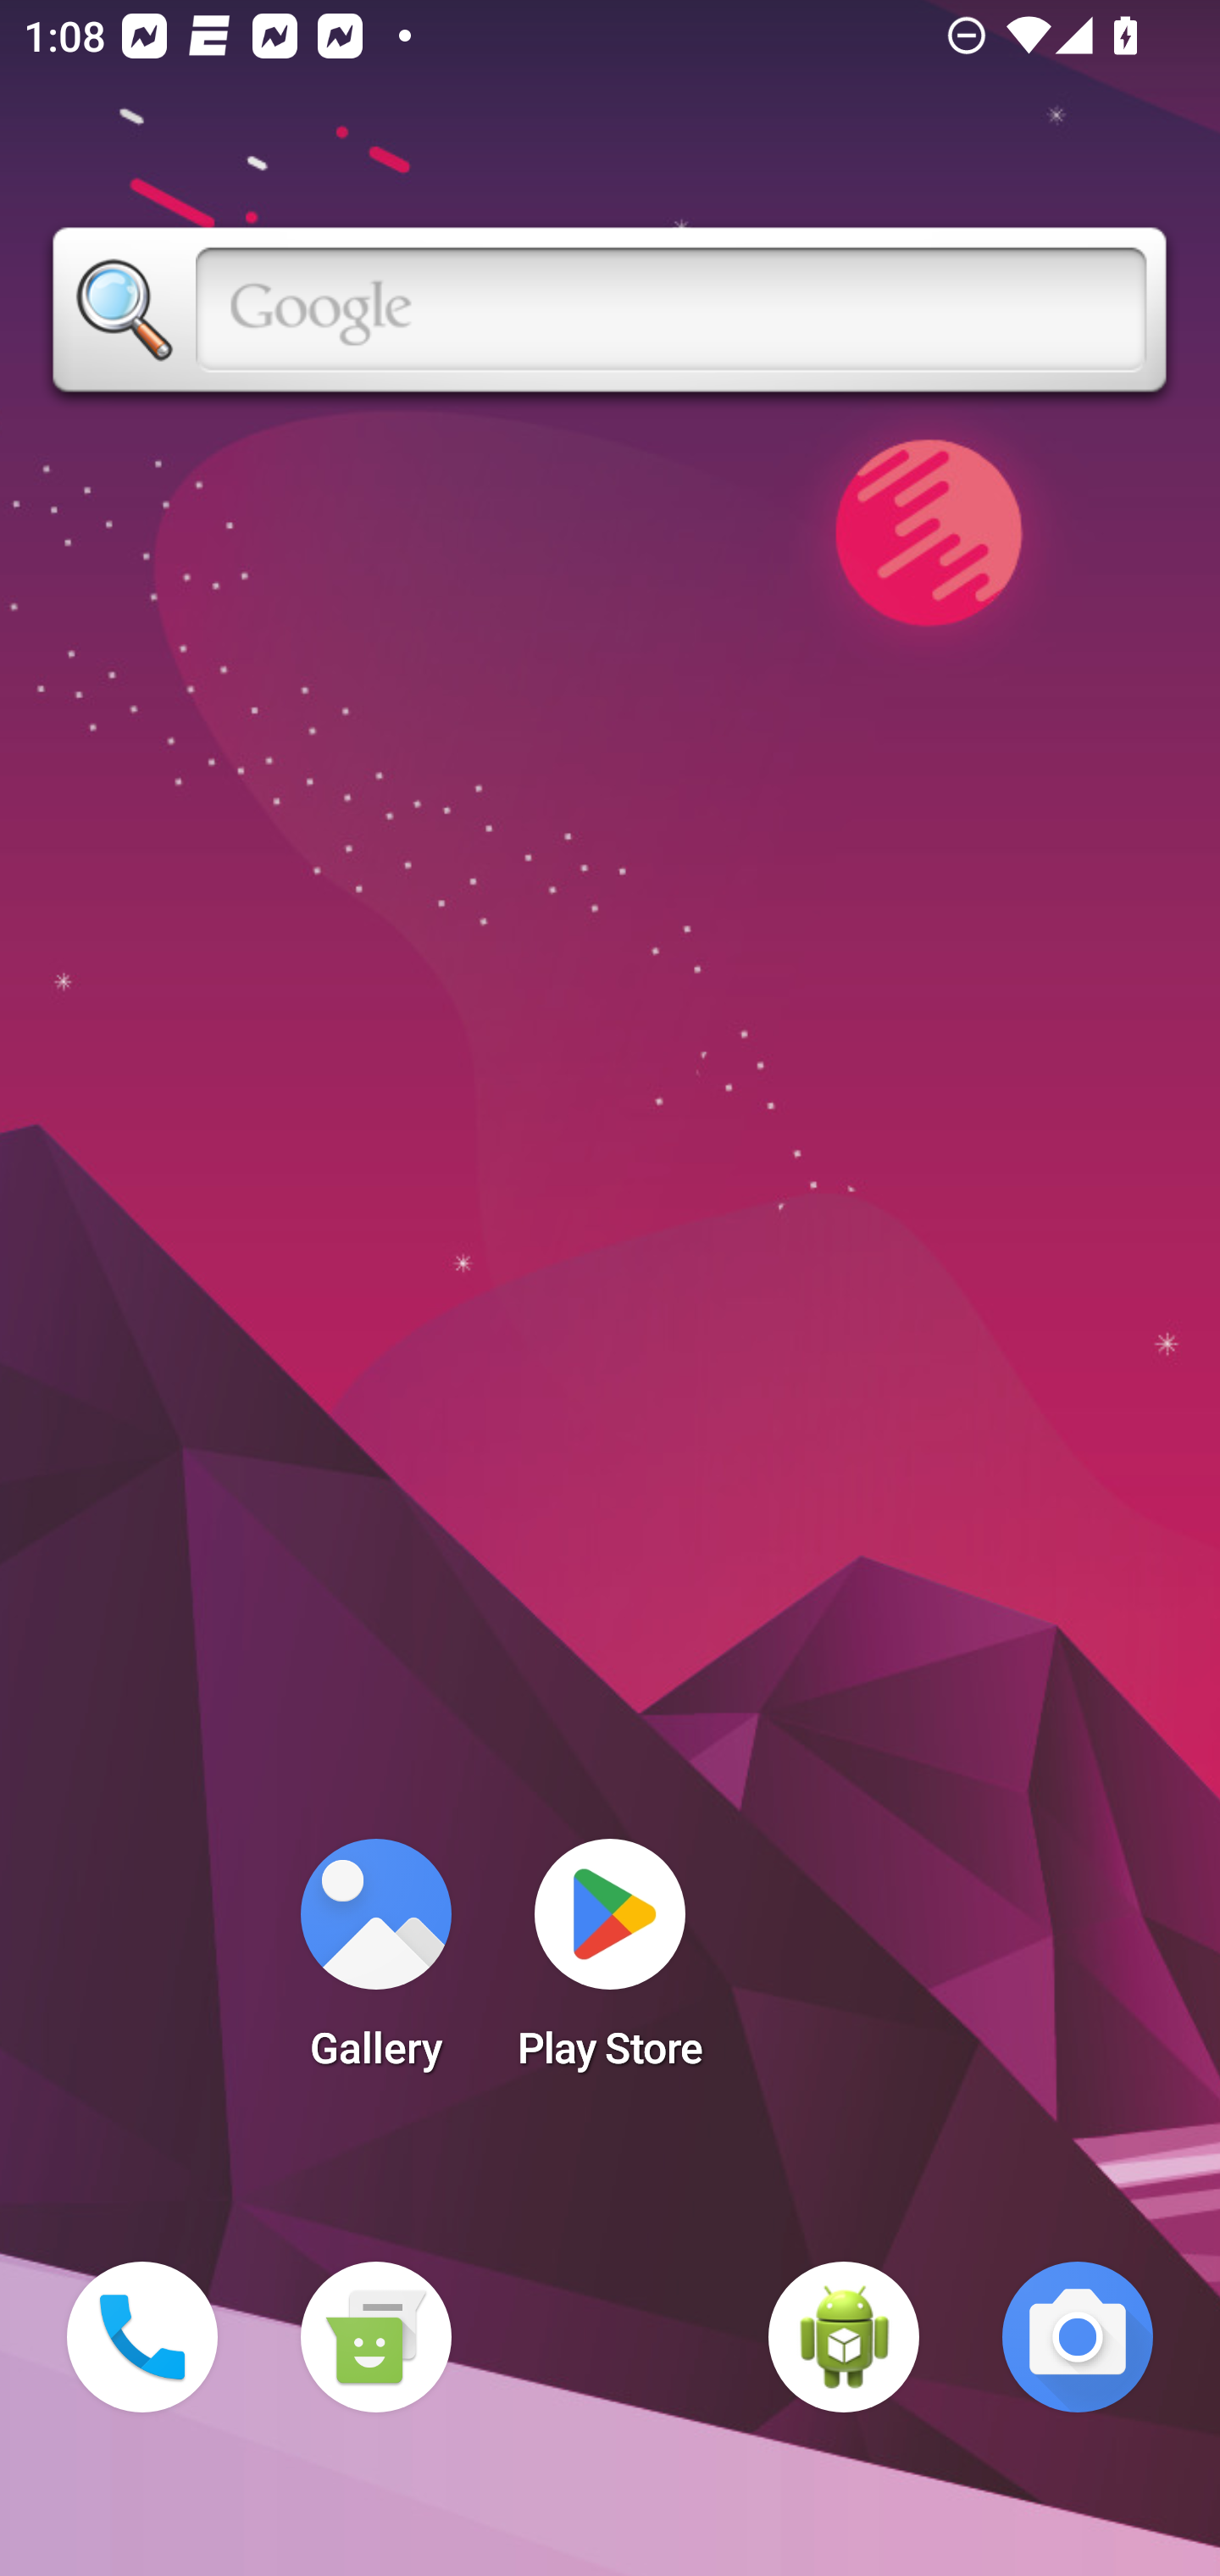 The image size is (1220, 2576). I want to click on Phone, so click(142, 2337).